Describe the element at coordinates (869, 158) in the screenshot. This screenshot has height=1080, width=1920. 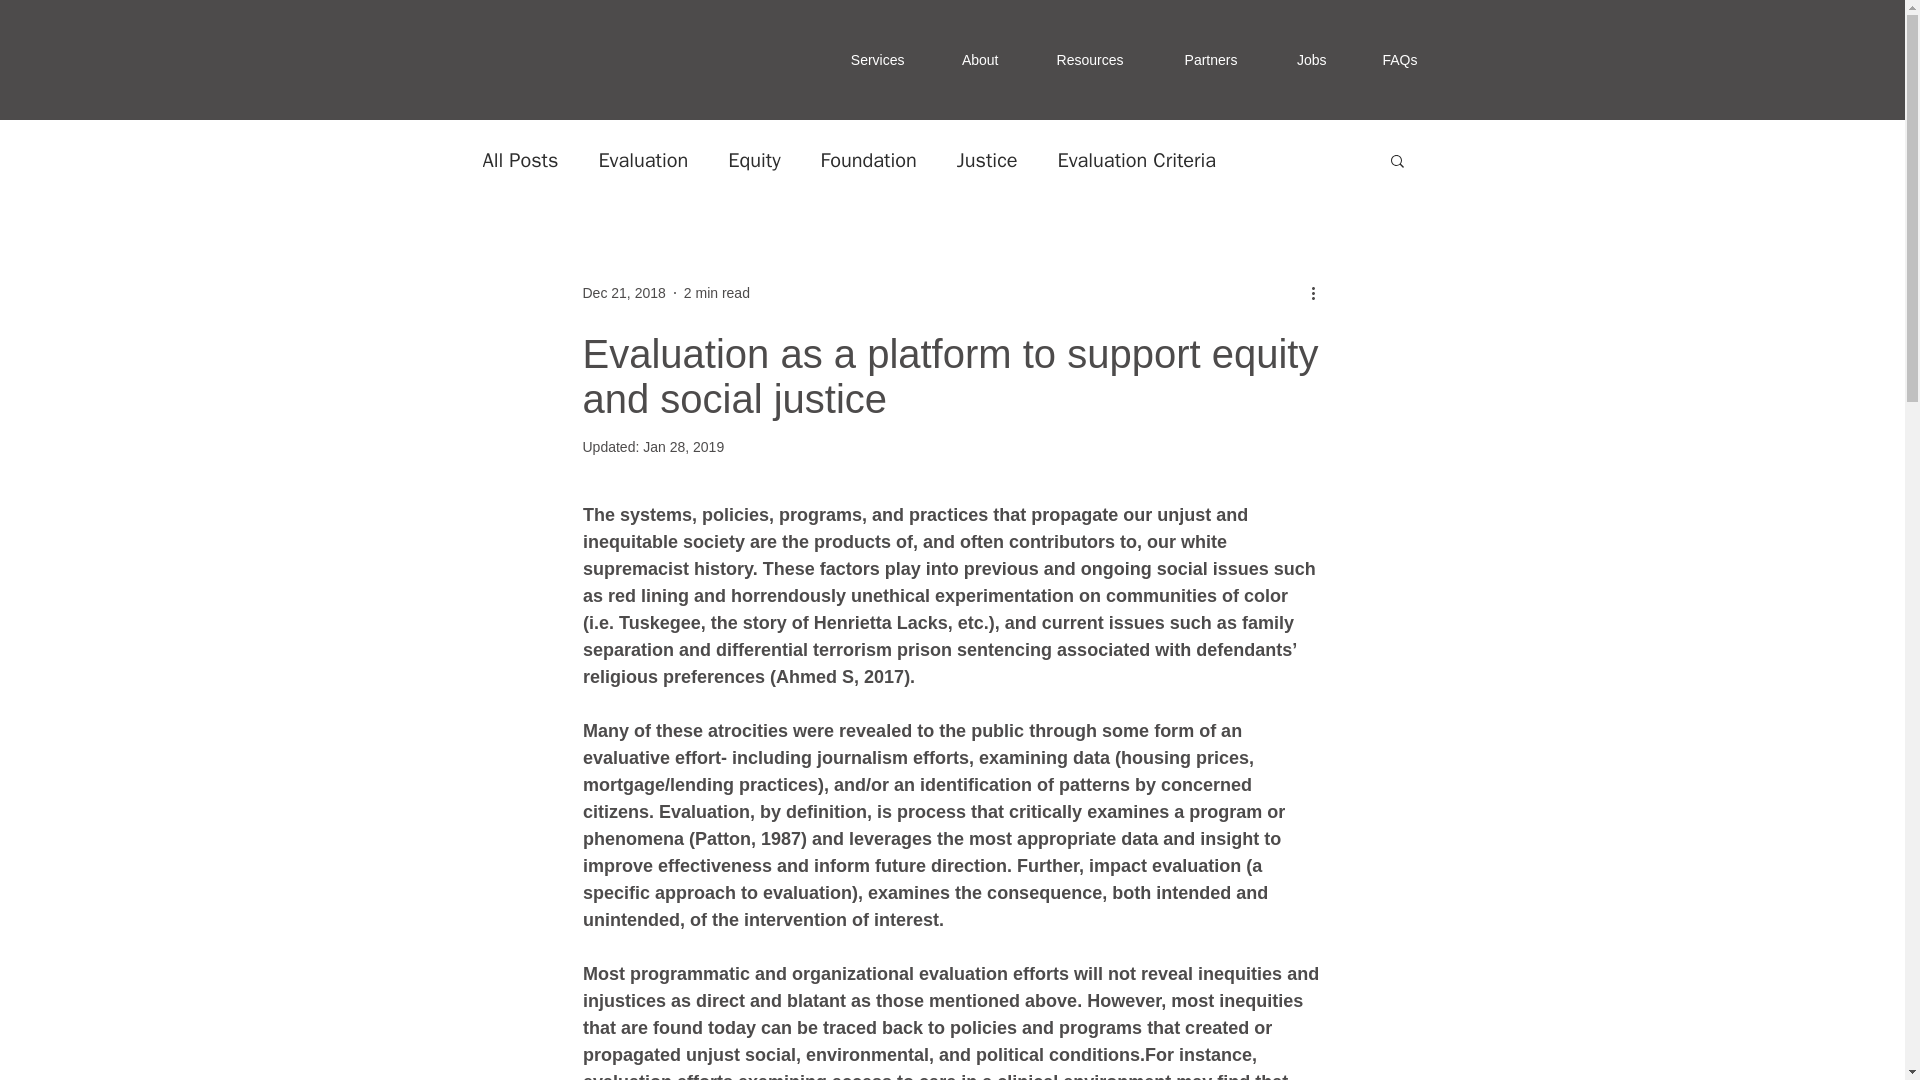
I see `Foundation` at that location.